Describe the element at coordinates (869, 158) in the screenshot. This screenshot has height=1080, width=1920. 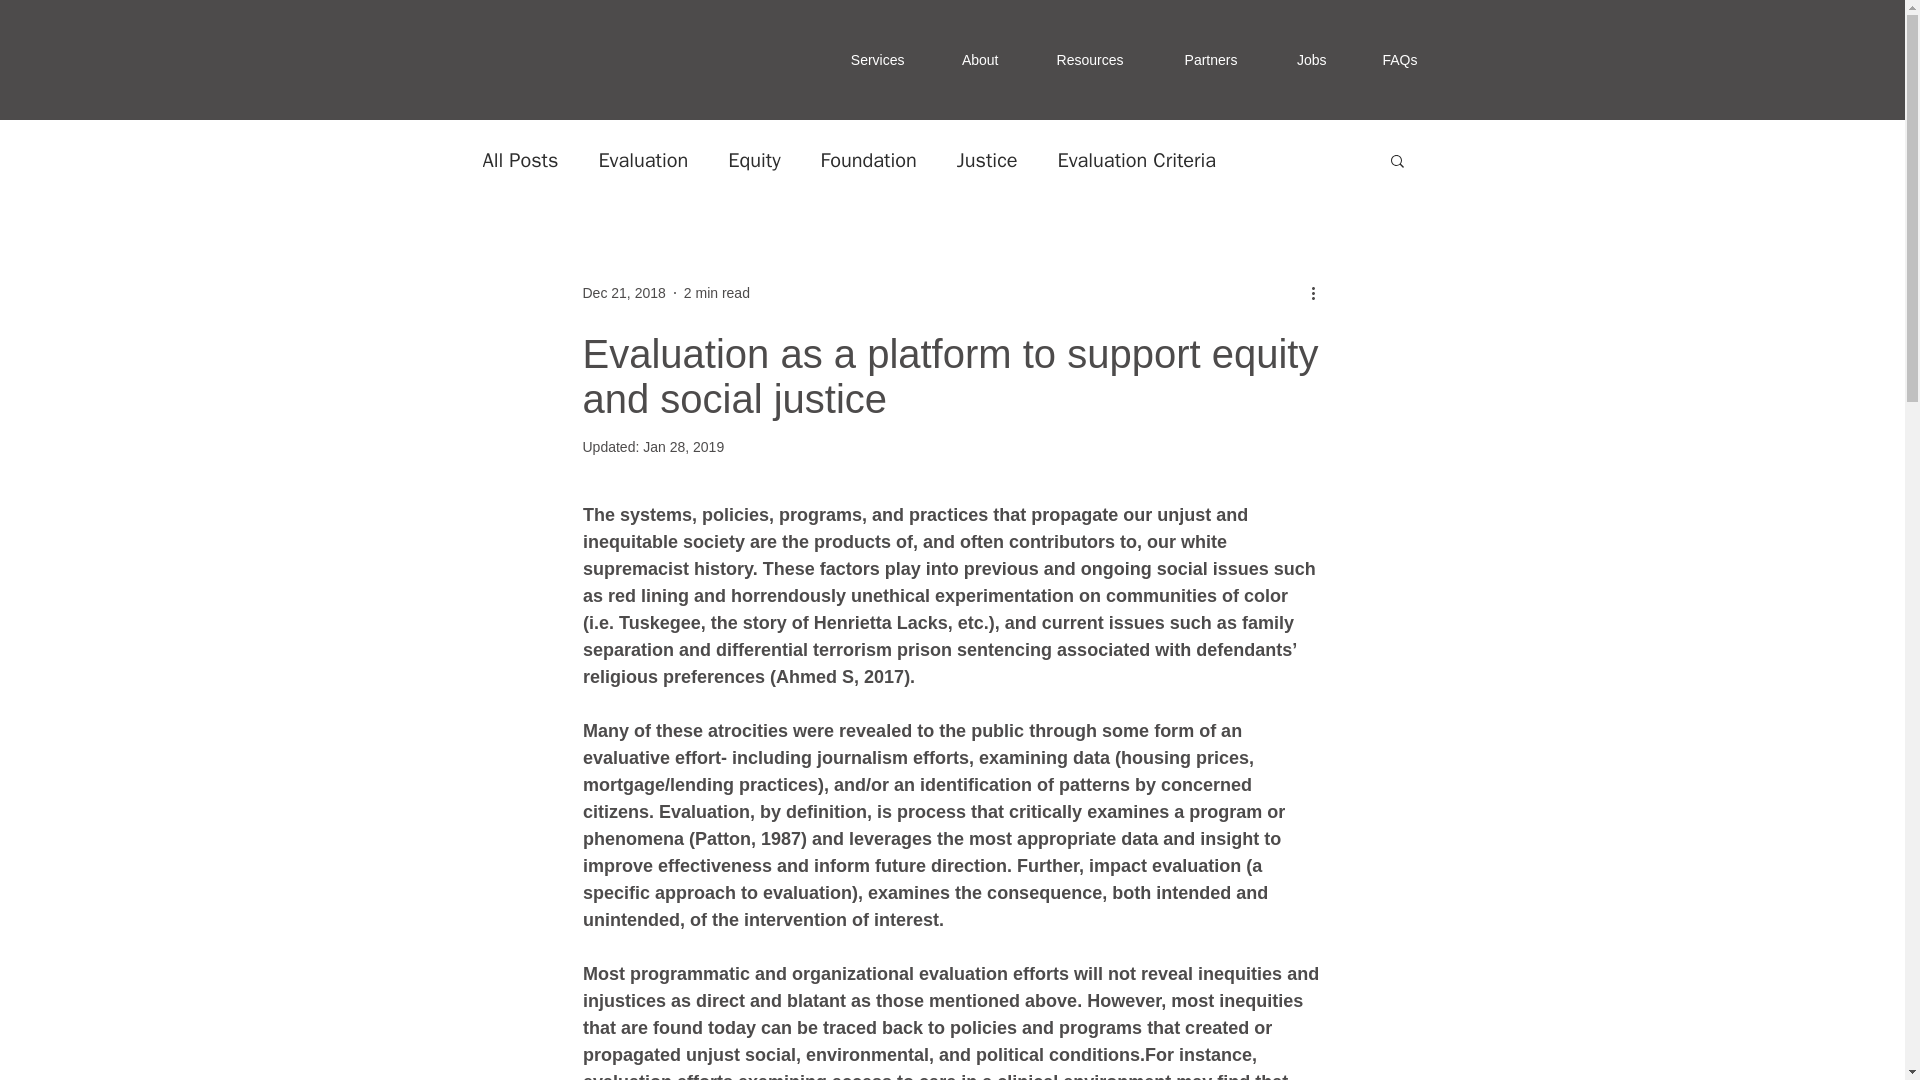
I see `Foundation` at that location.